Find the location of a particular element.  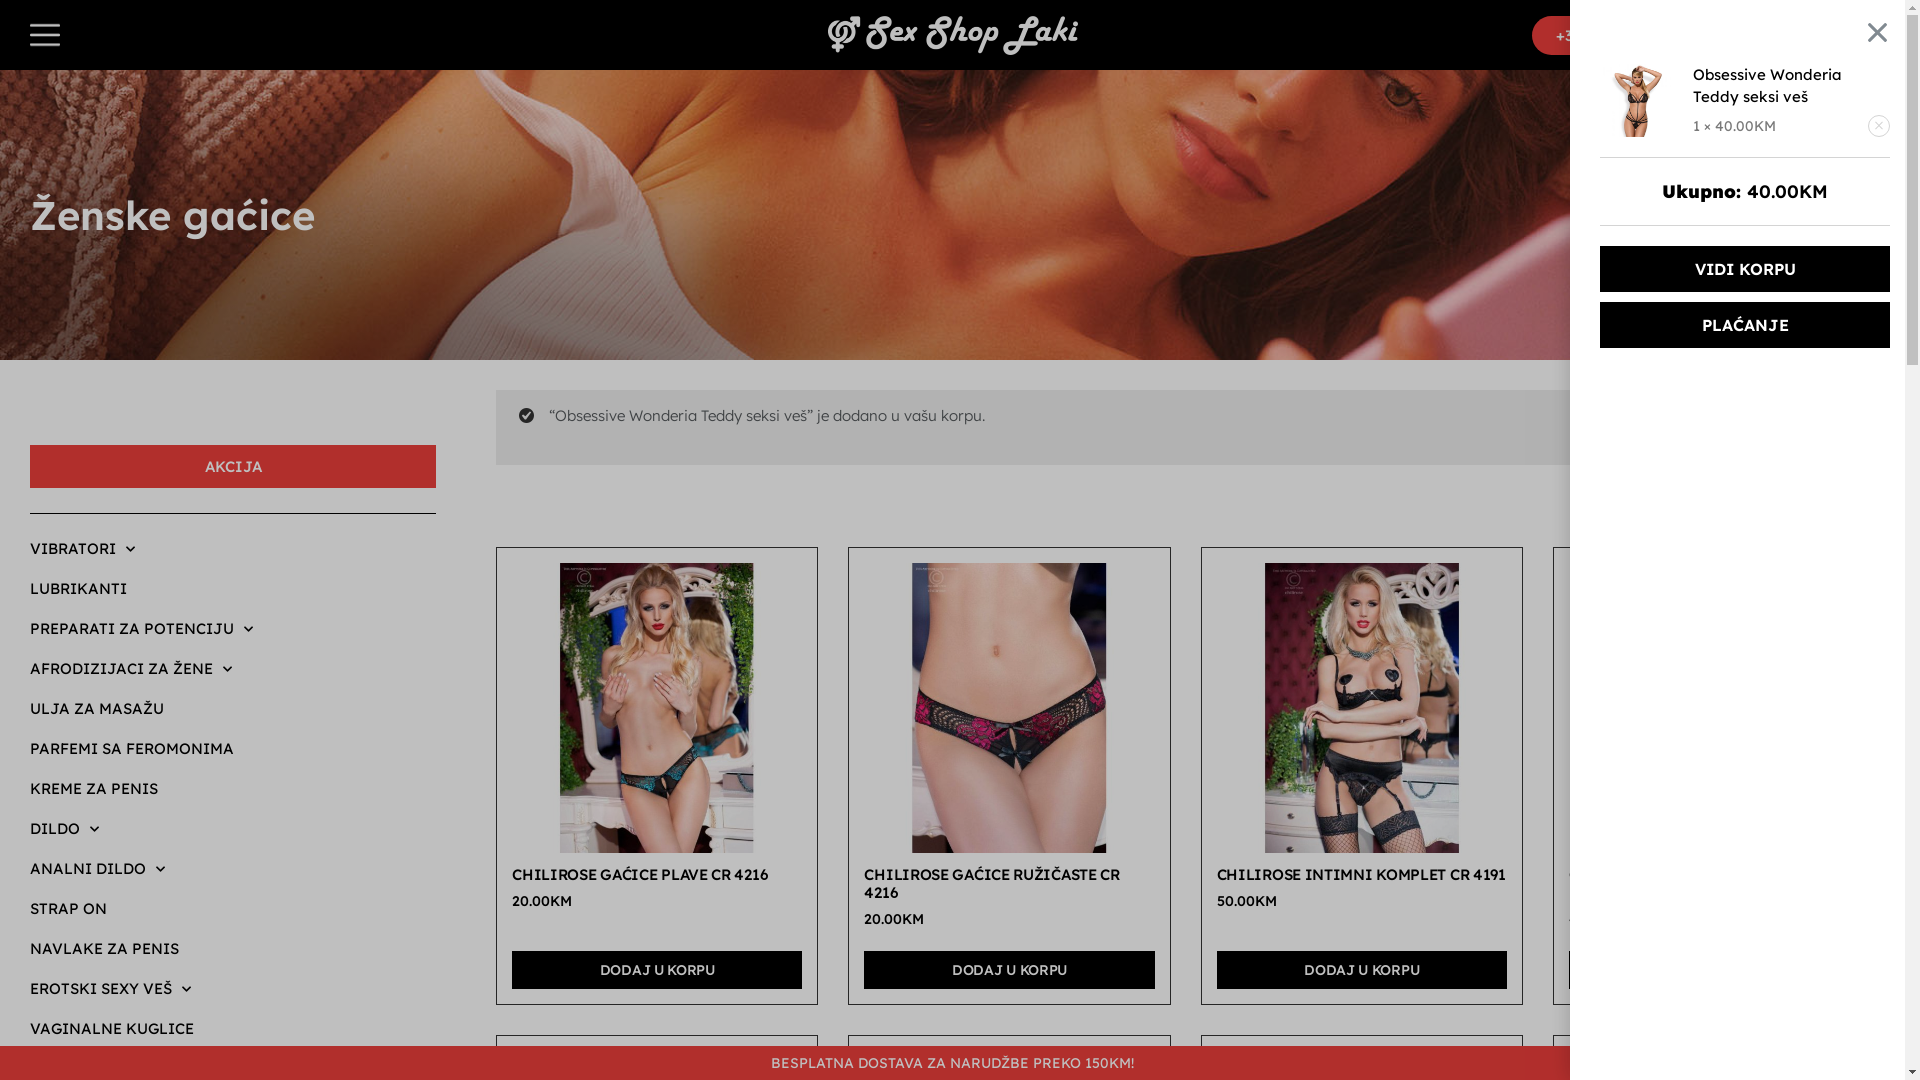

CHILIROSE INTIMNI KOMPLET CR 4191
50.00KM is located at coordinates (1362, 741).